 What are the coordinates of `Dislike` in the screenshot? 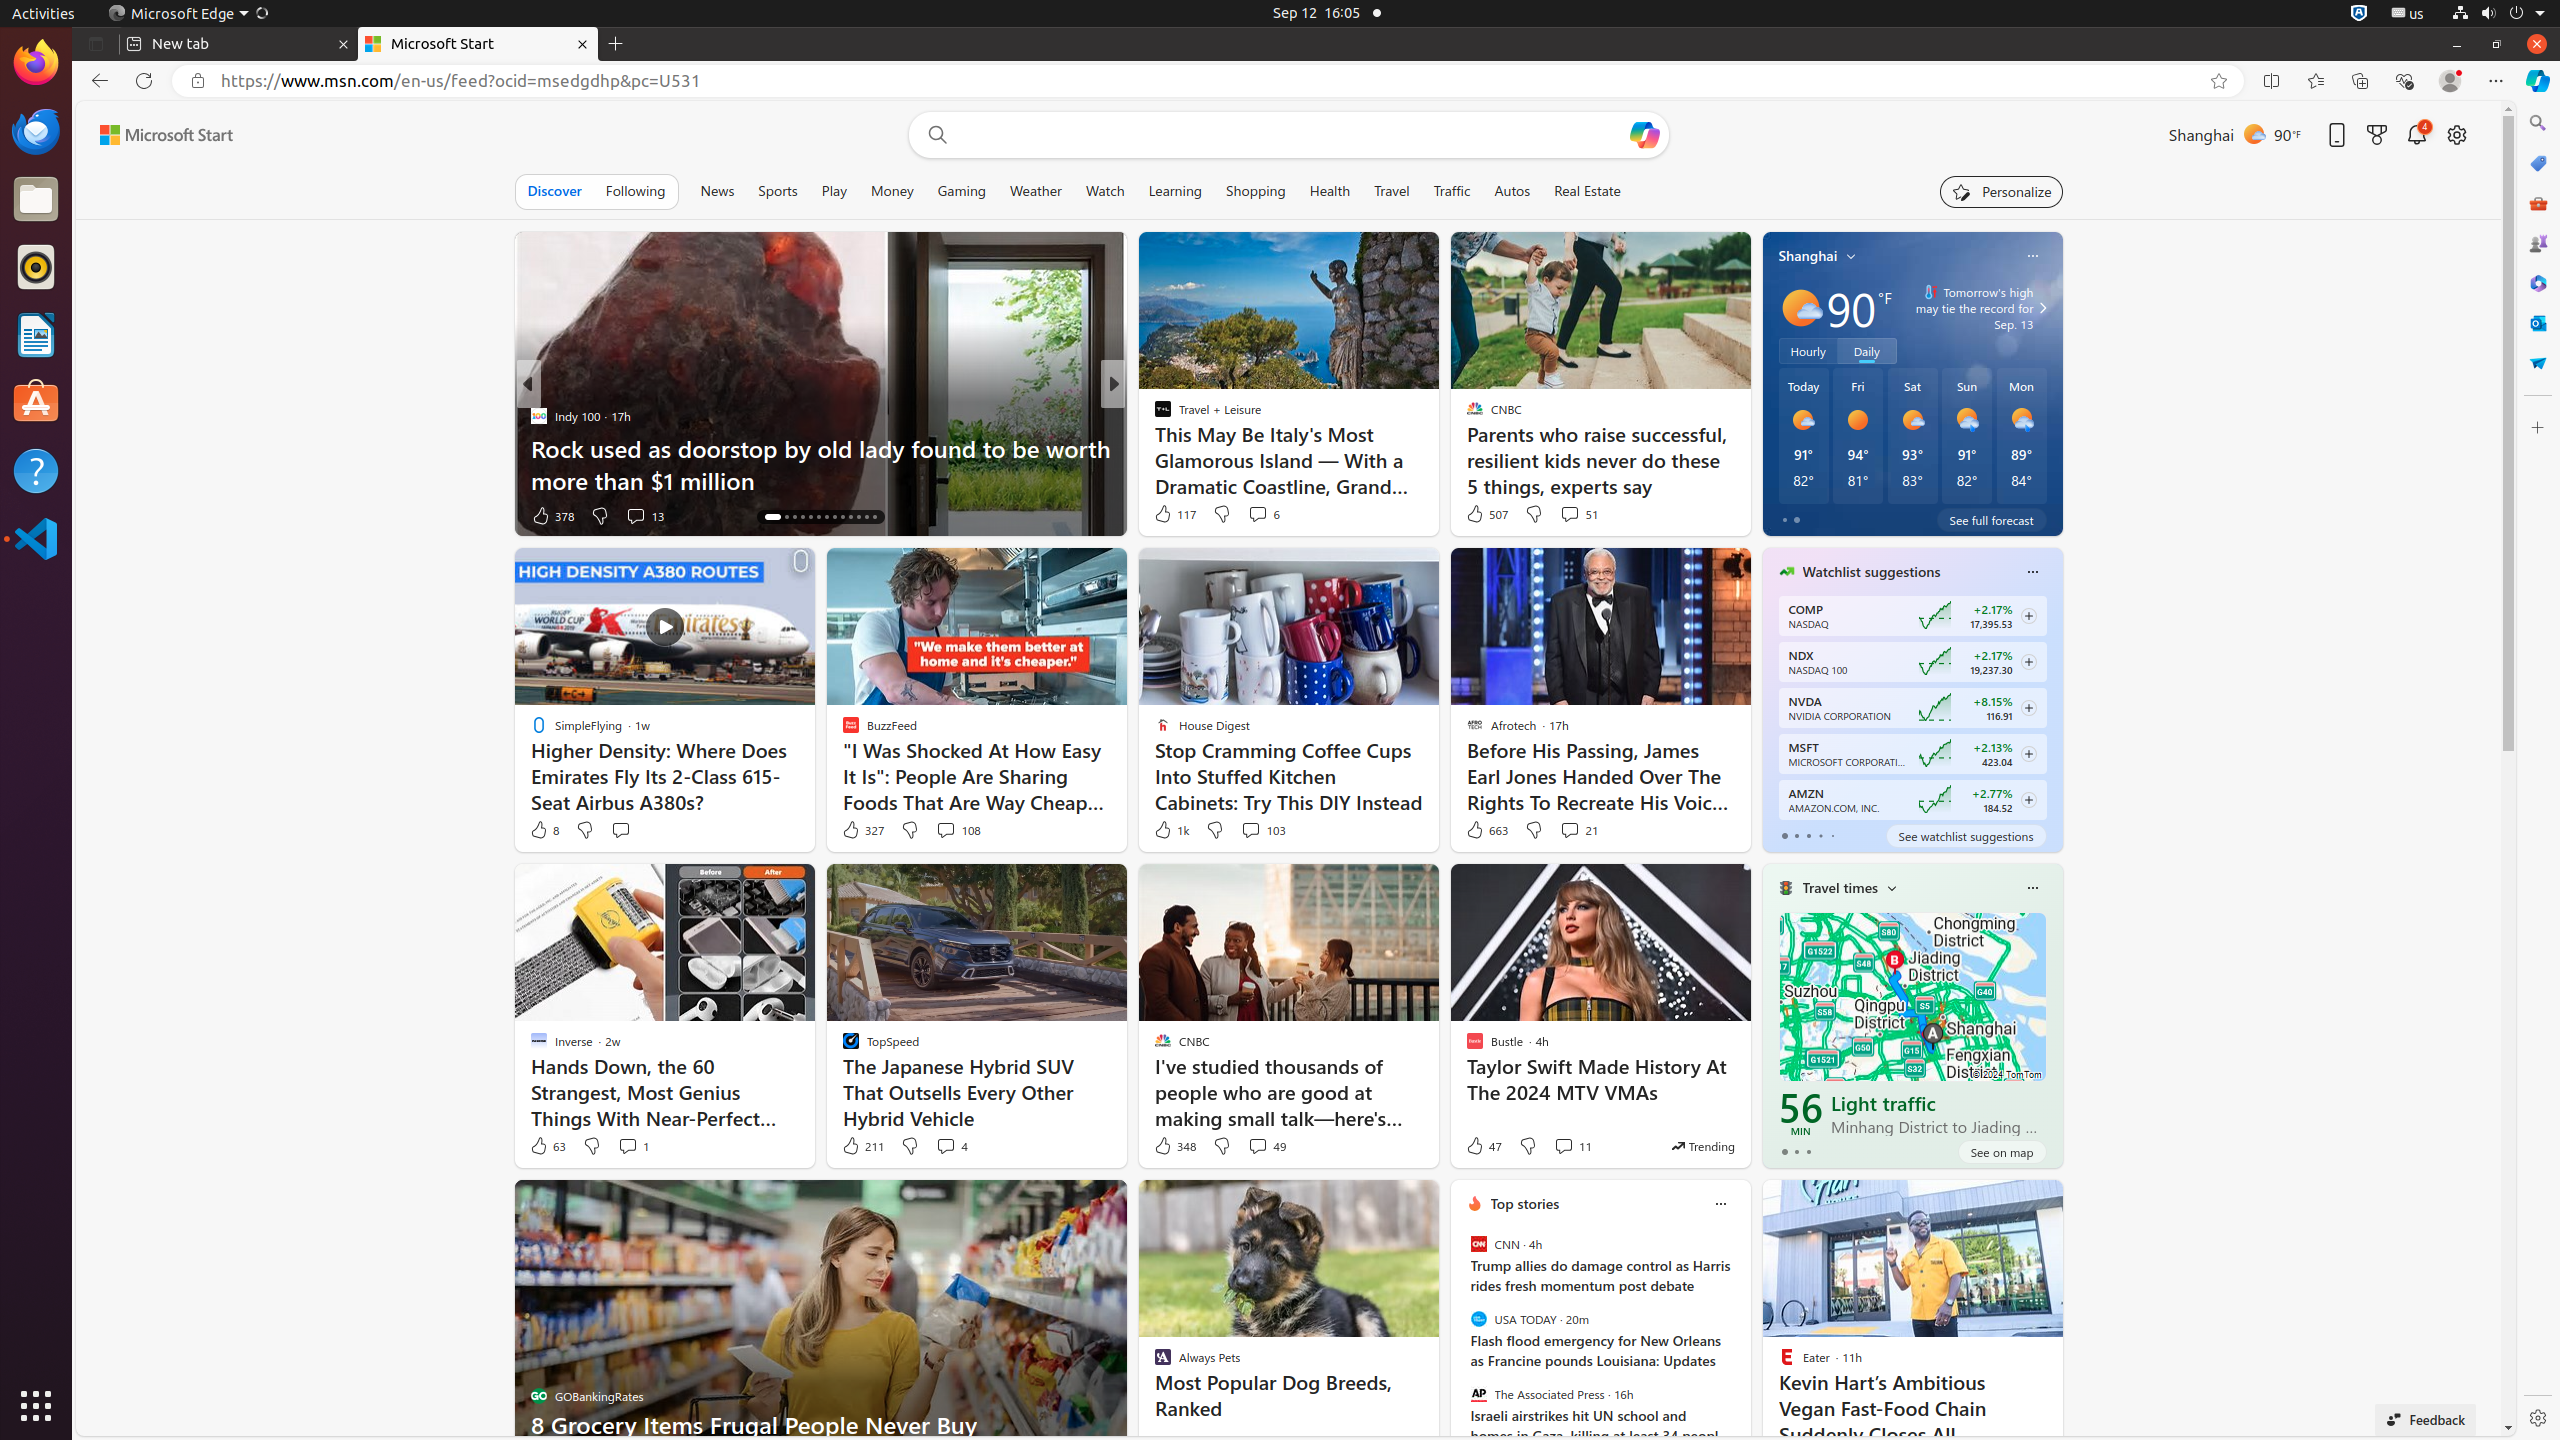 It's located at (1528, 1146).